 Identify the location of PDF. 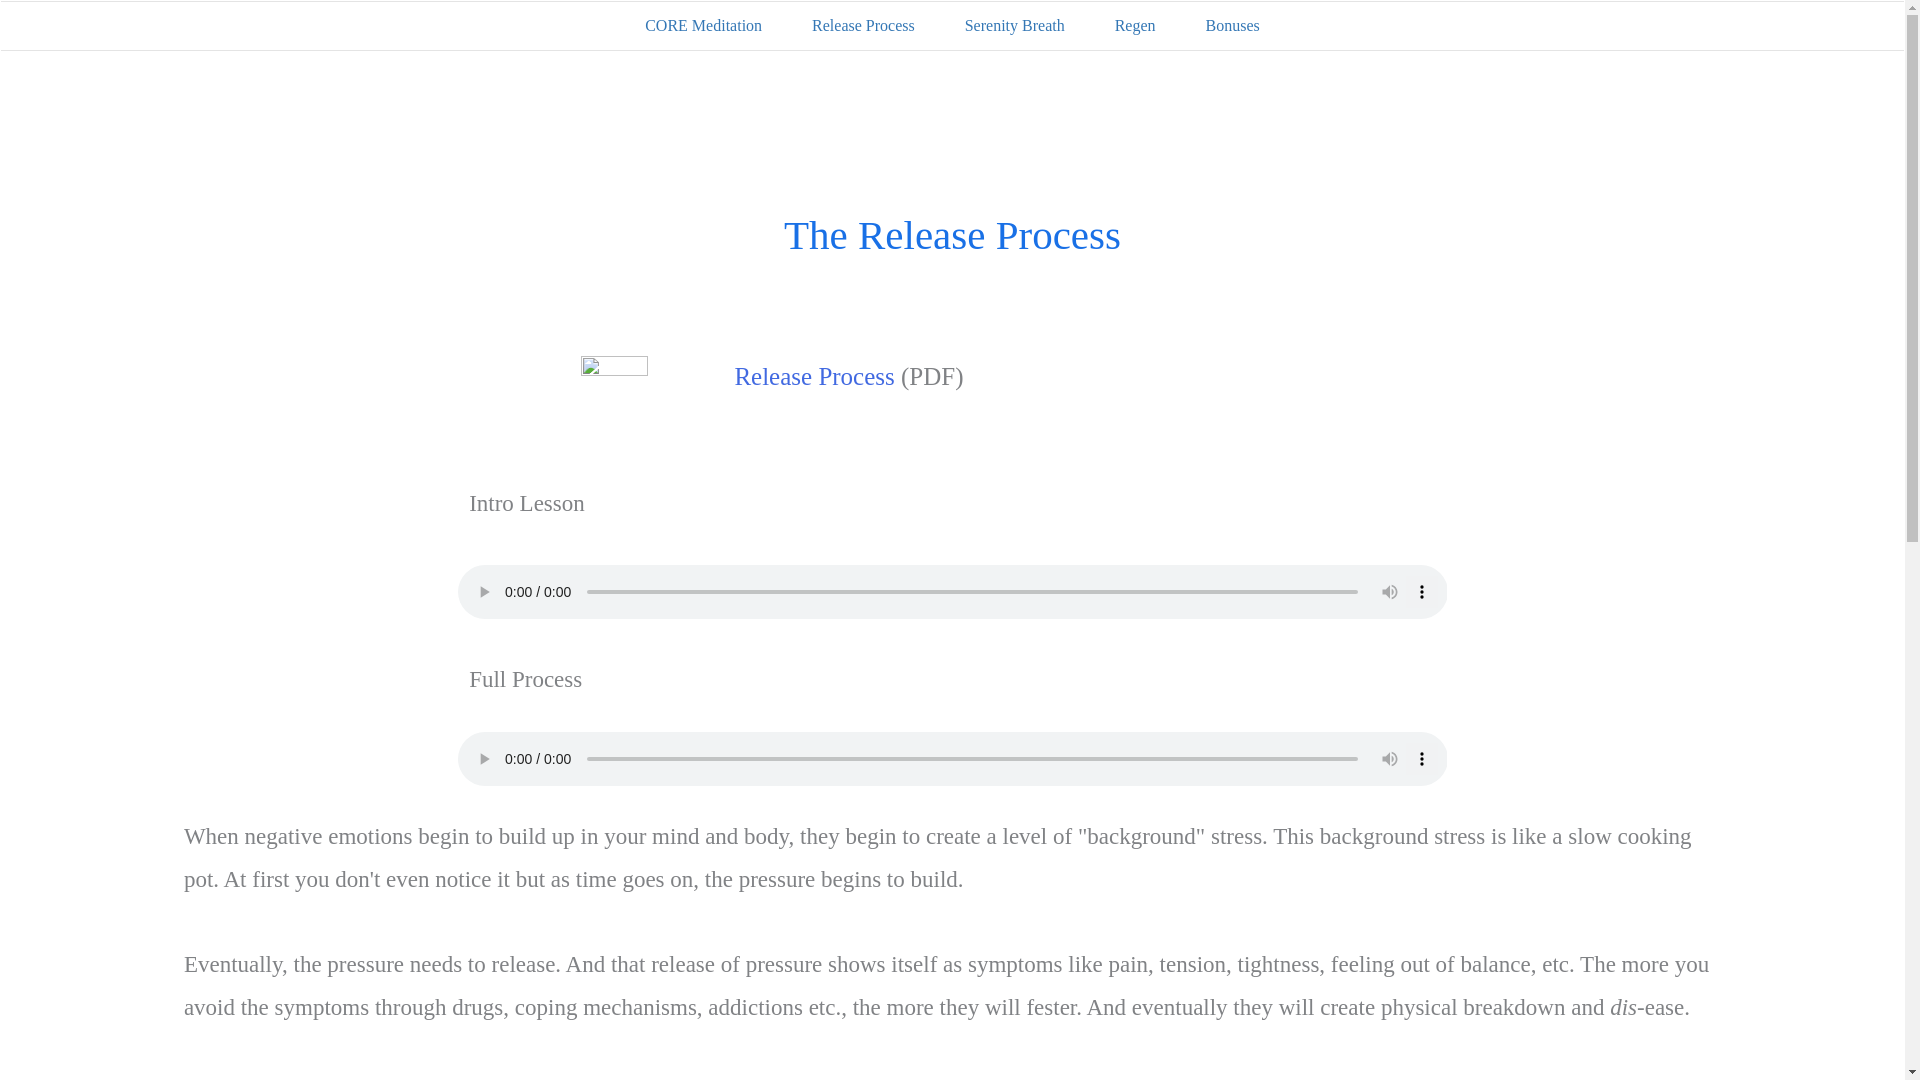
(614, 393).